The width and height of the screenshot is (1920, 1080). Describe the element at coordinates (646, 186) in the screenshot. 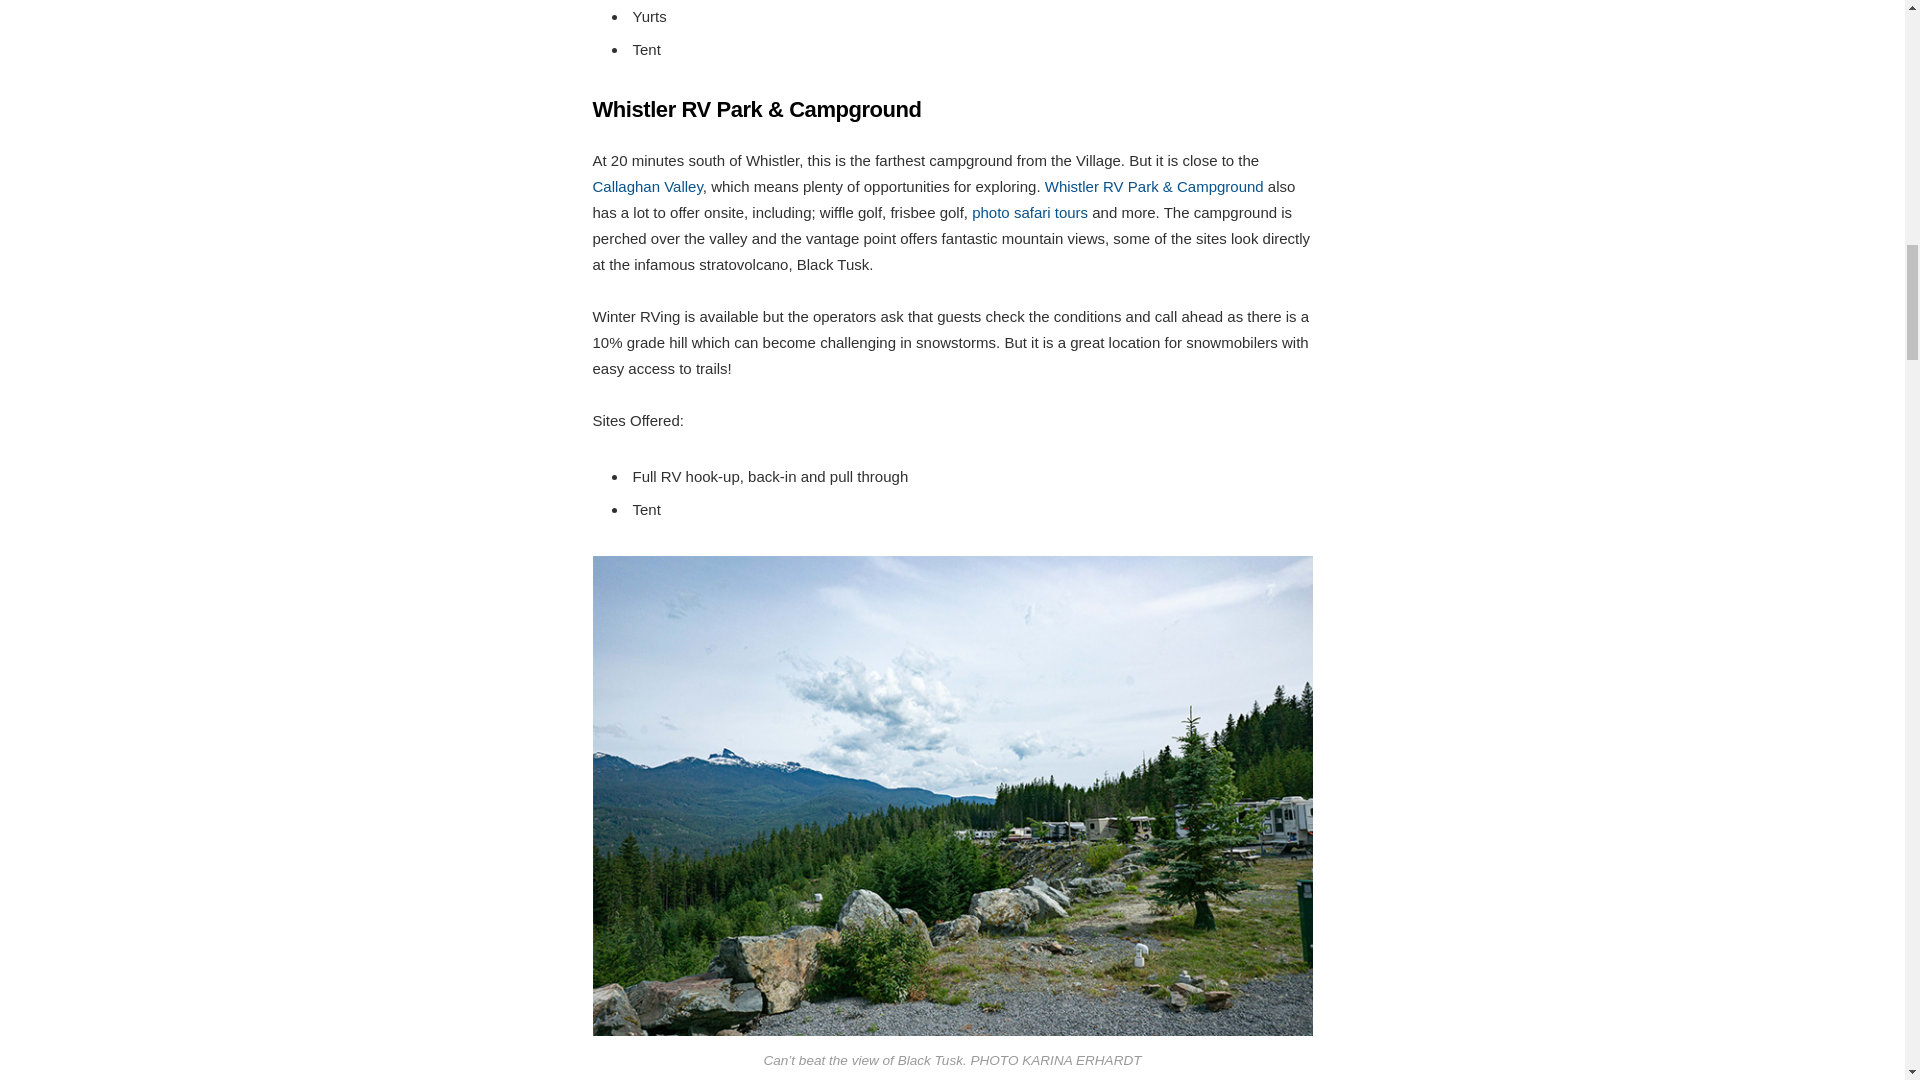

I see `Callaghan Valley` at that location.